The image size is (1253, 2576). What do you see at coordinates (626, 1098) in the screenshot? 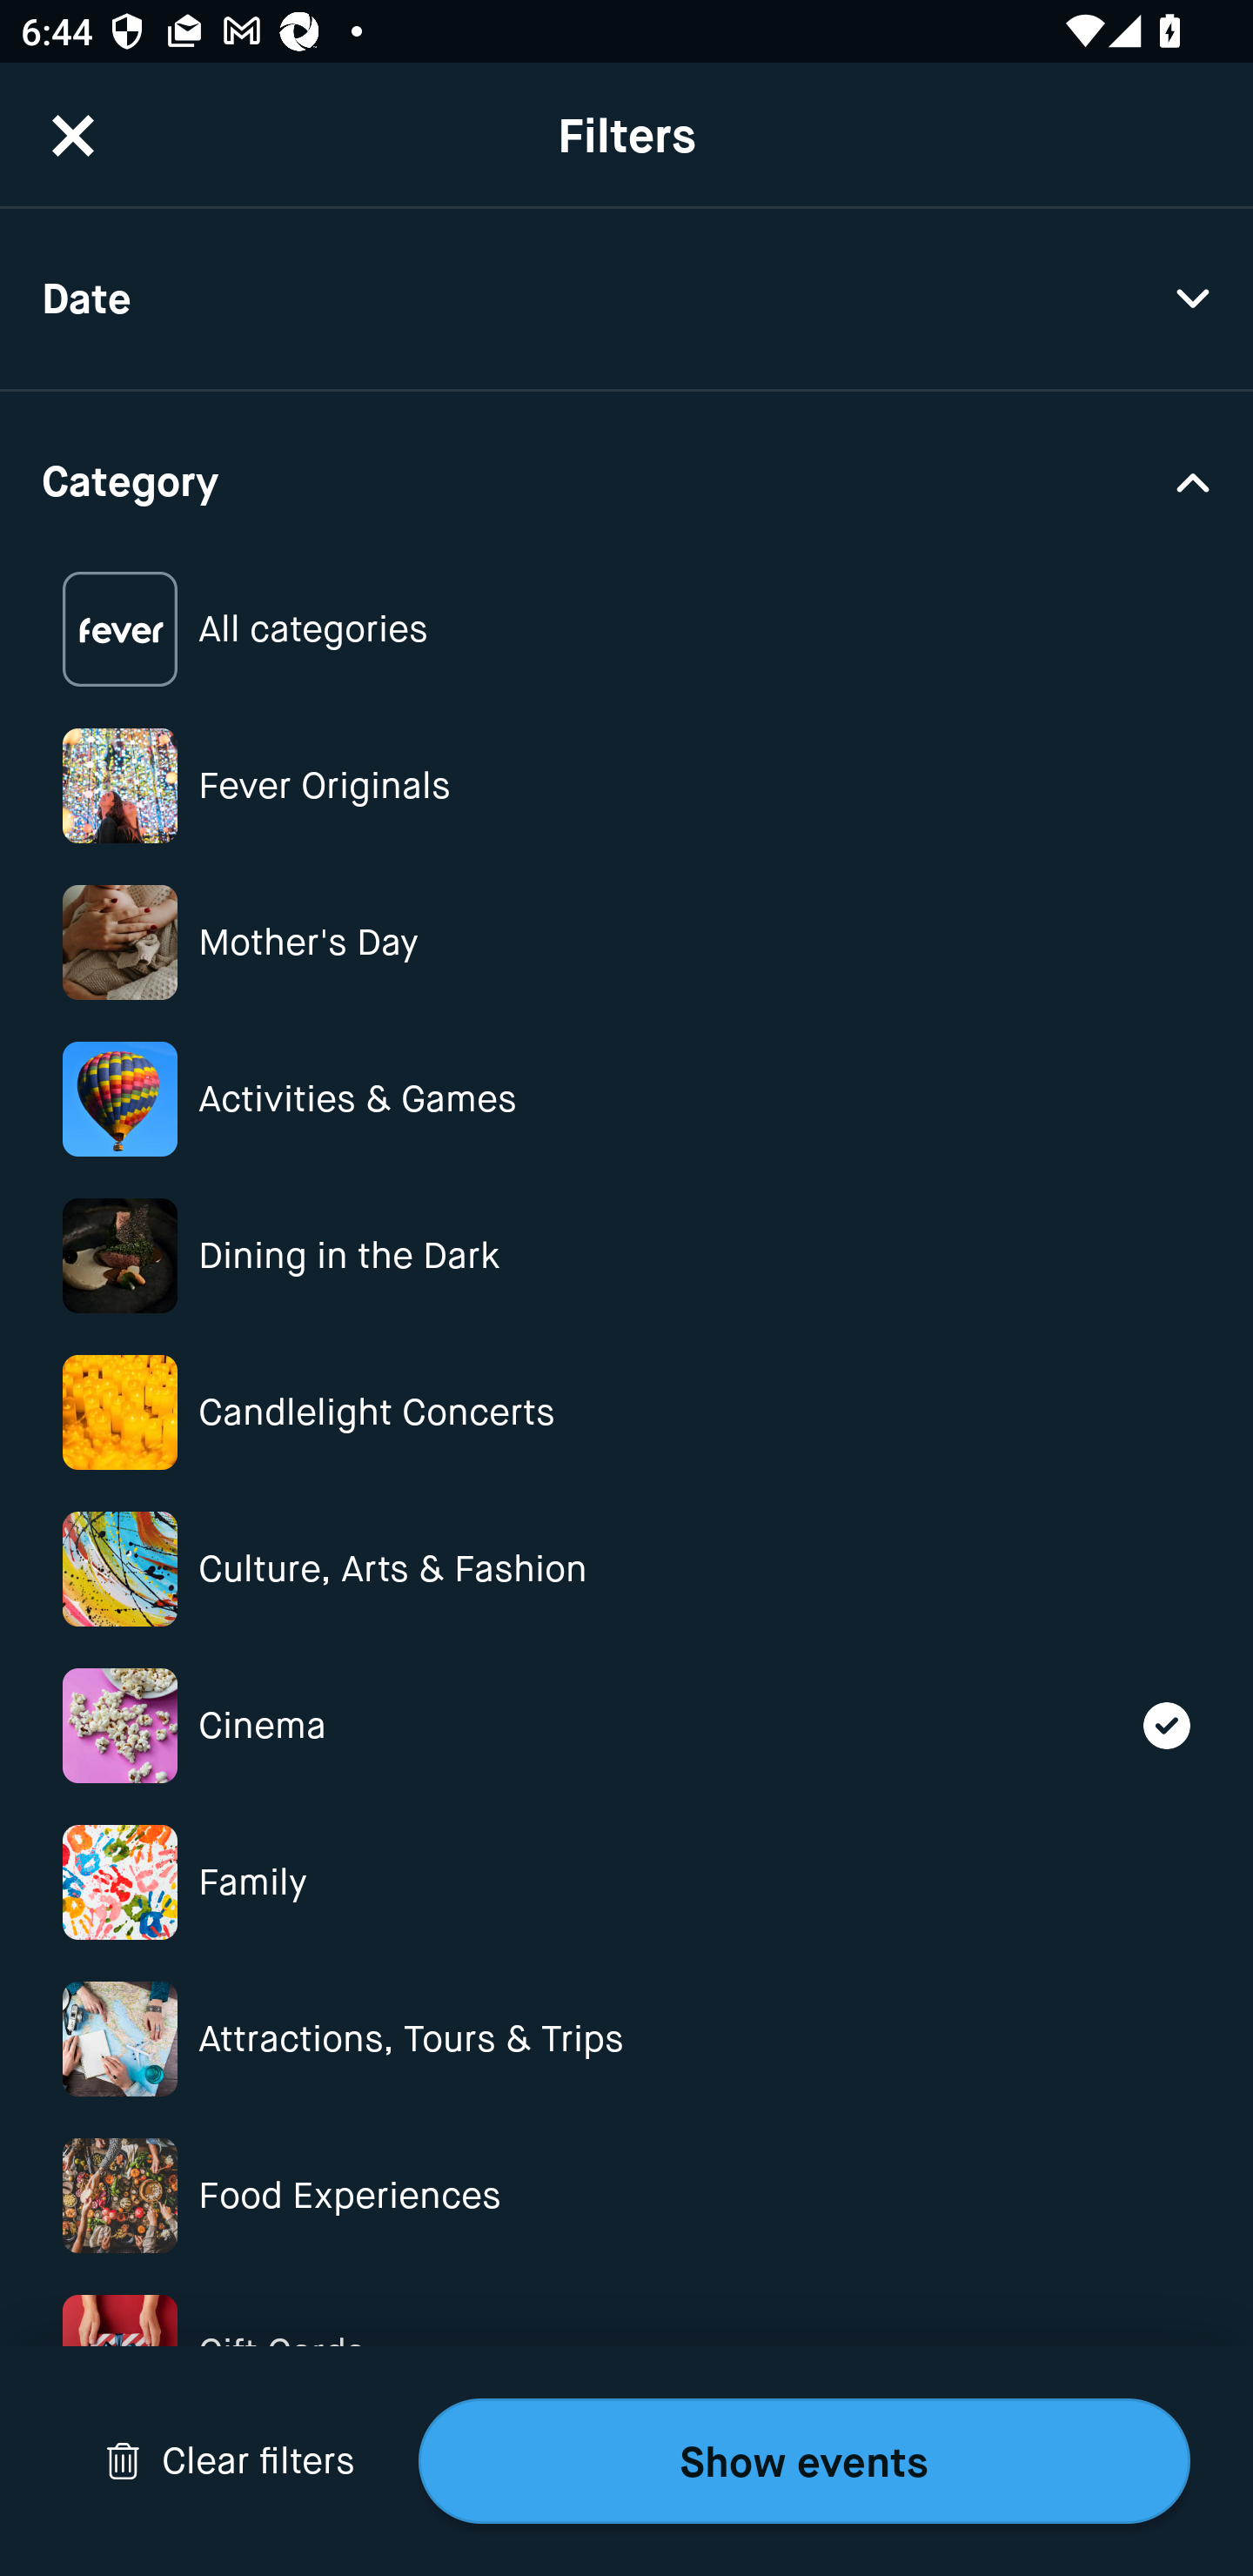
I see `Category Image Activities & Games` at bounding box center [626, 1098].